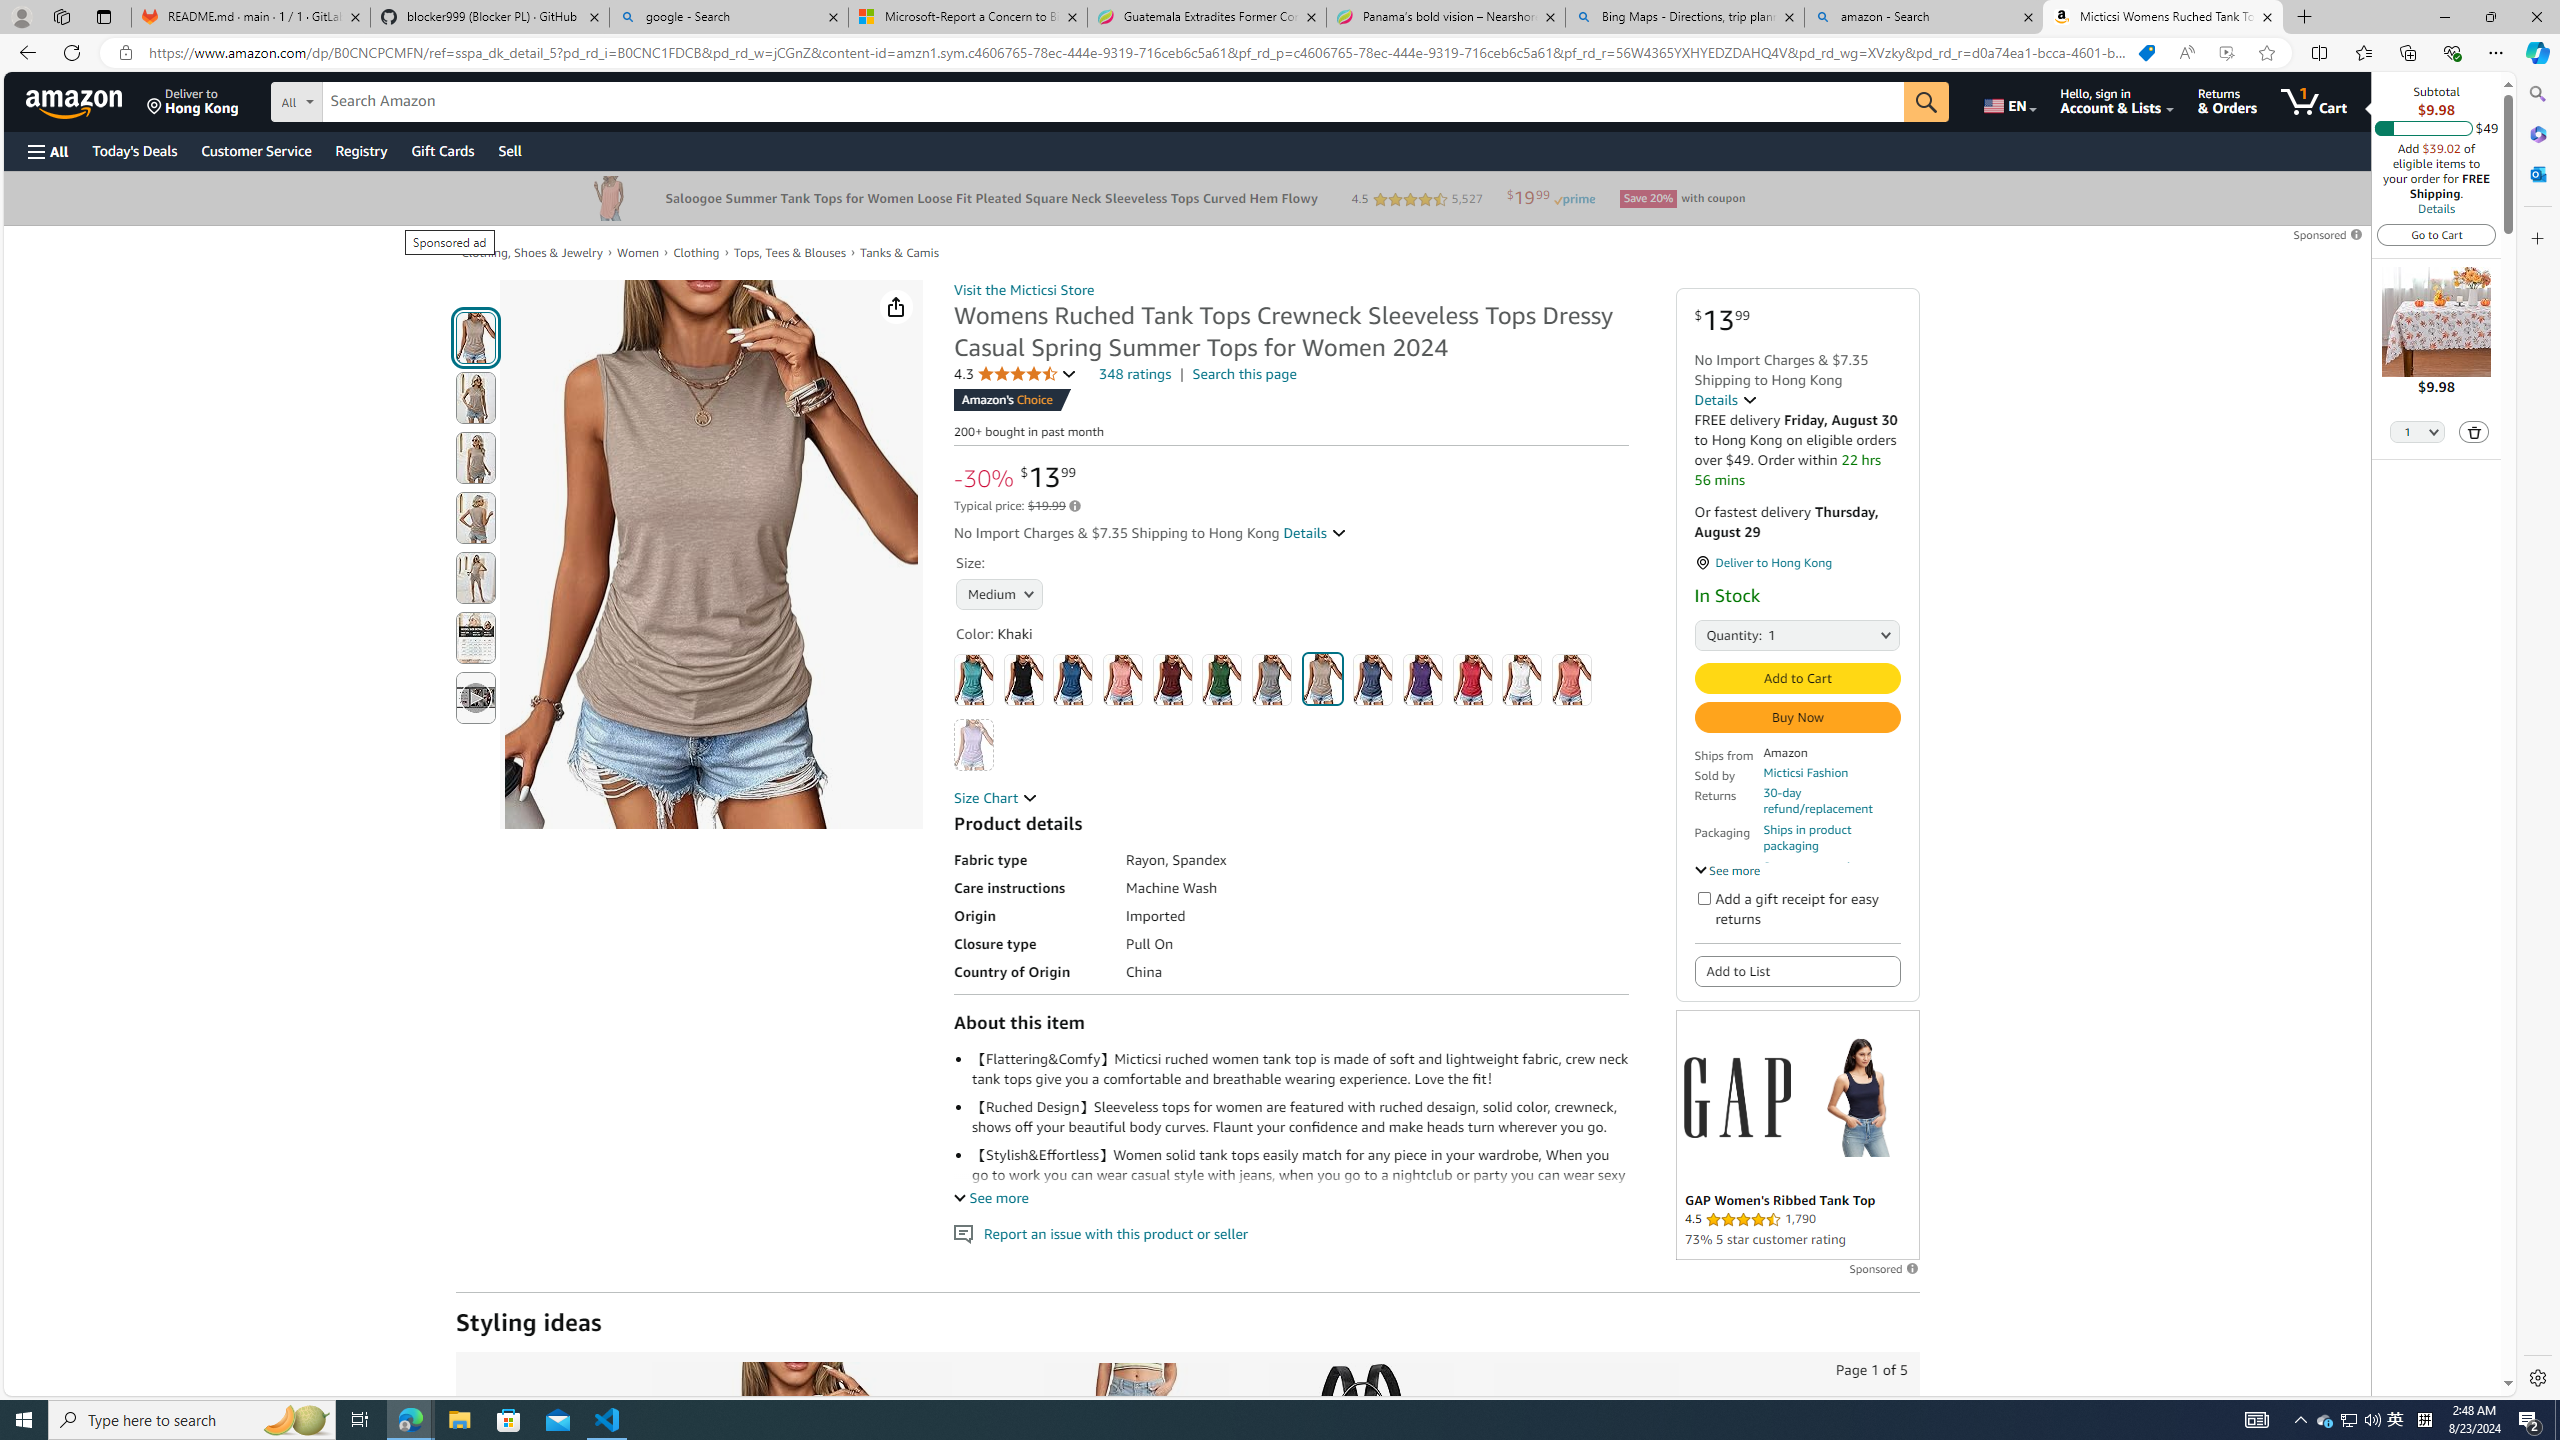 The height and width of the screenshot is (1440, 2560). I want to click on Tanks & Camis, so click(900, 252).